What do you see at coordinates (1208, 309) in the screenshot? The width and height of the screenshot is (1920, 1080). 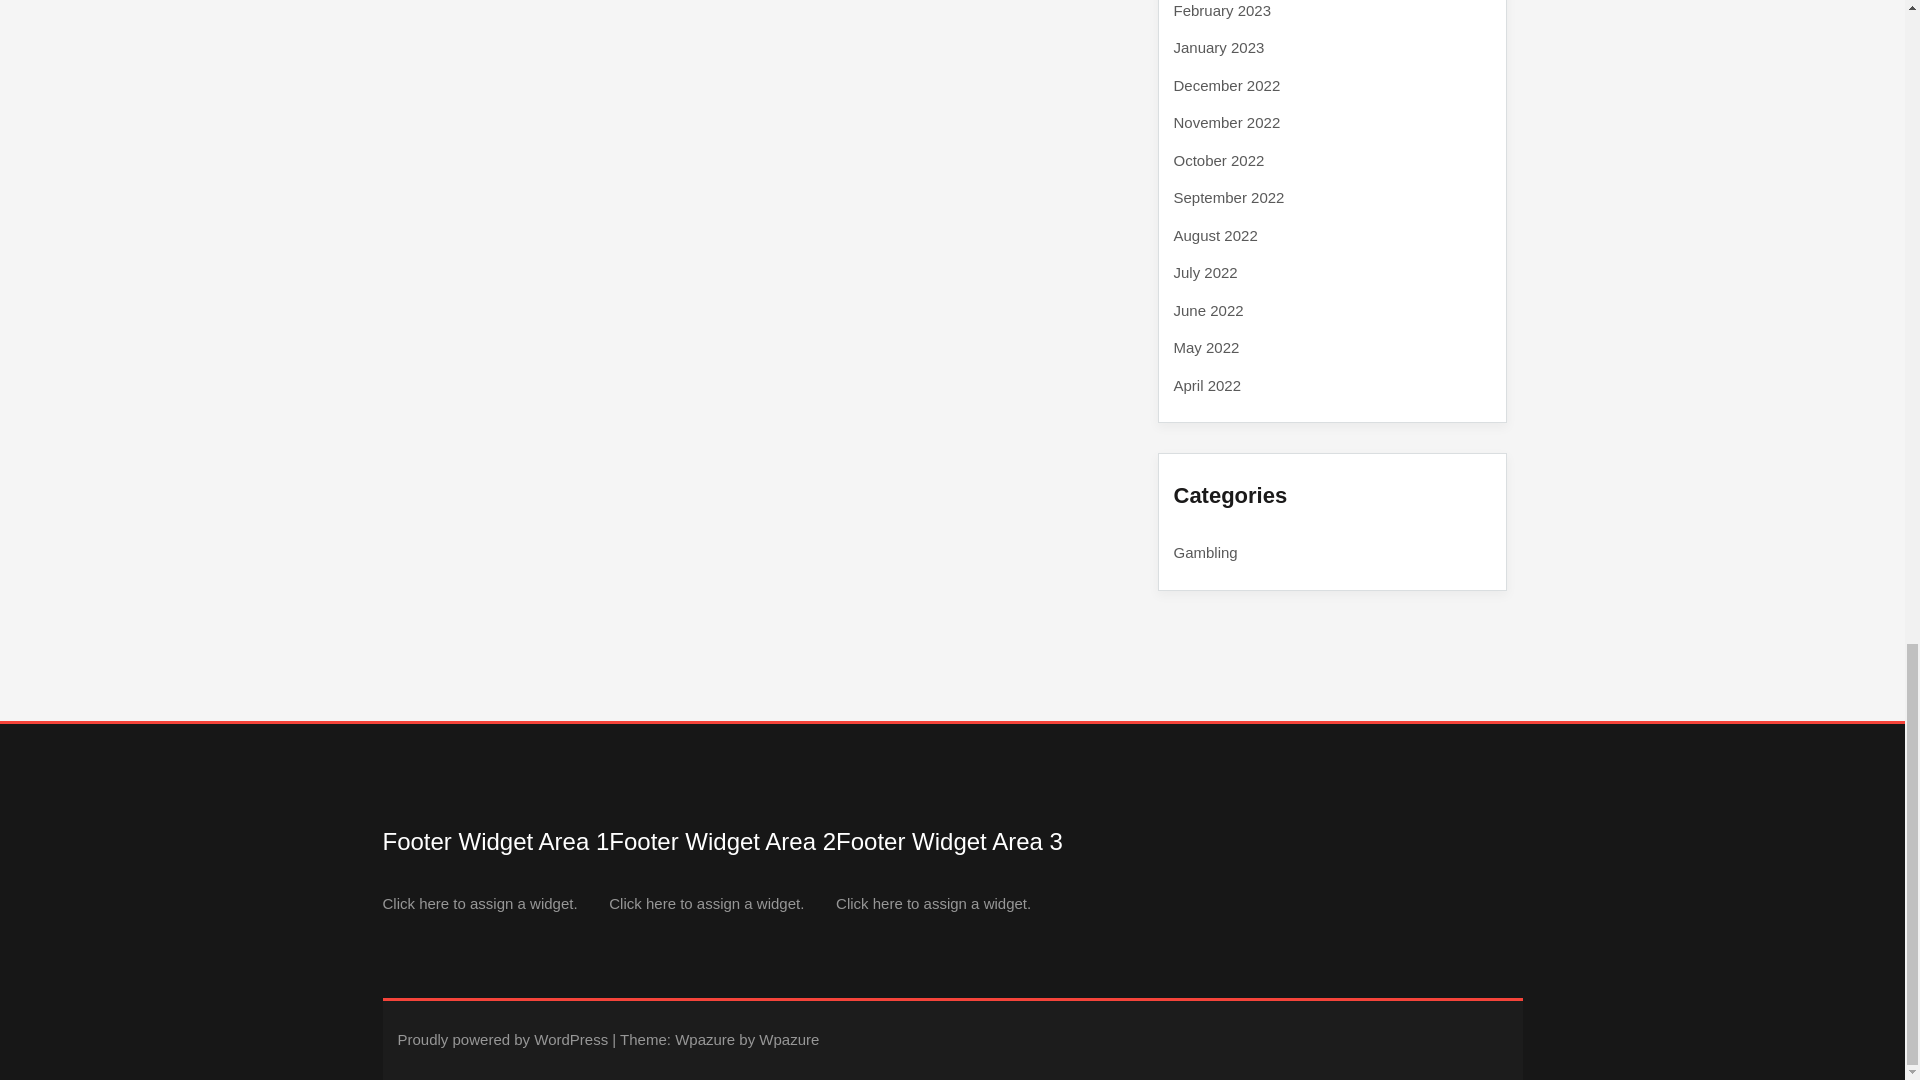 I see `June 2022` at bounding box center [1208, 309].